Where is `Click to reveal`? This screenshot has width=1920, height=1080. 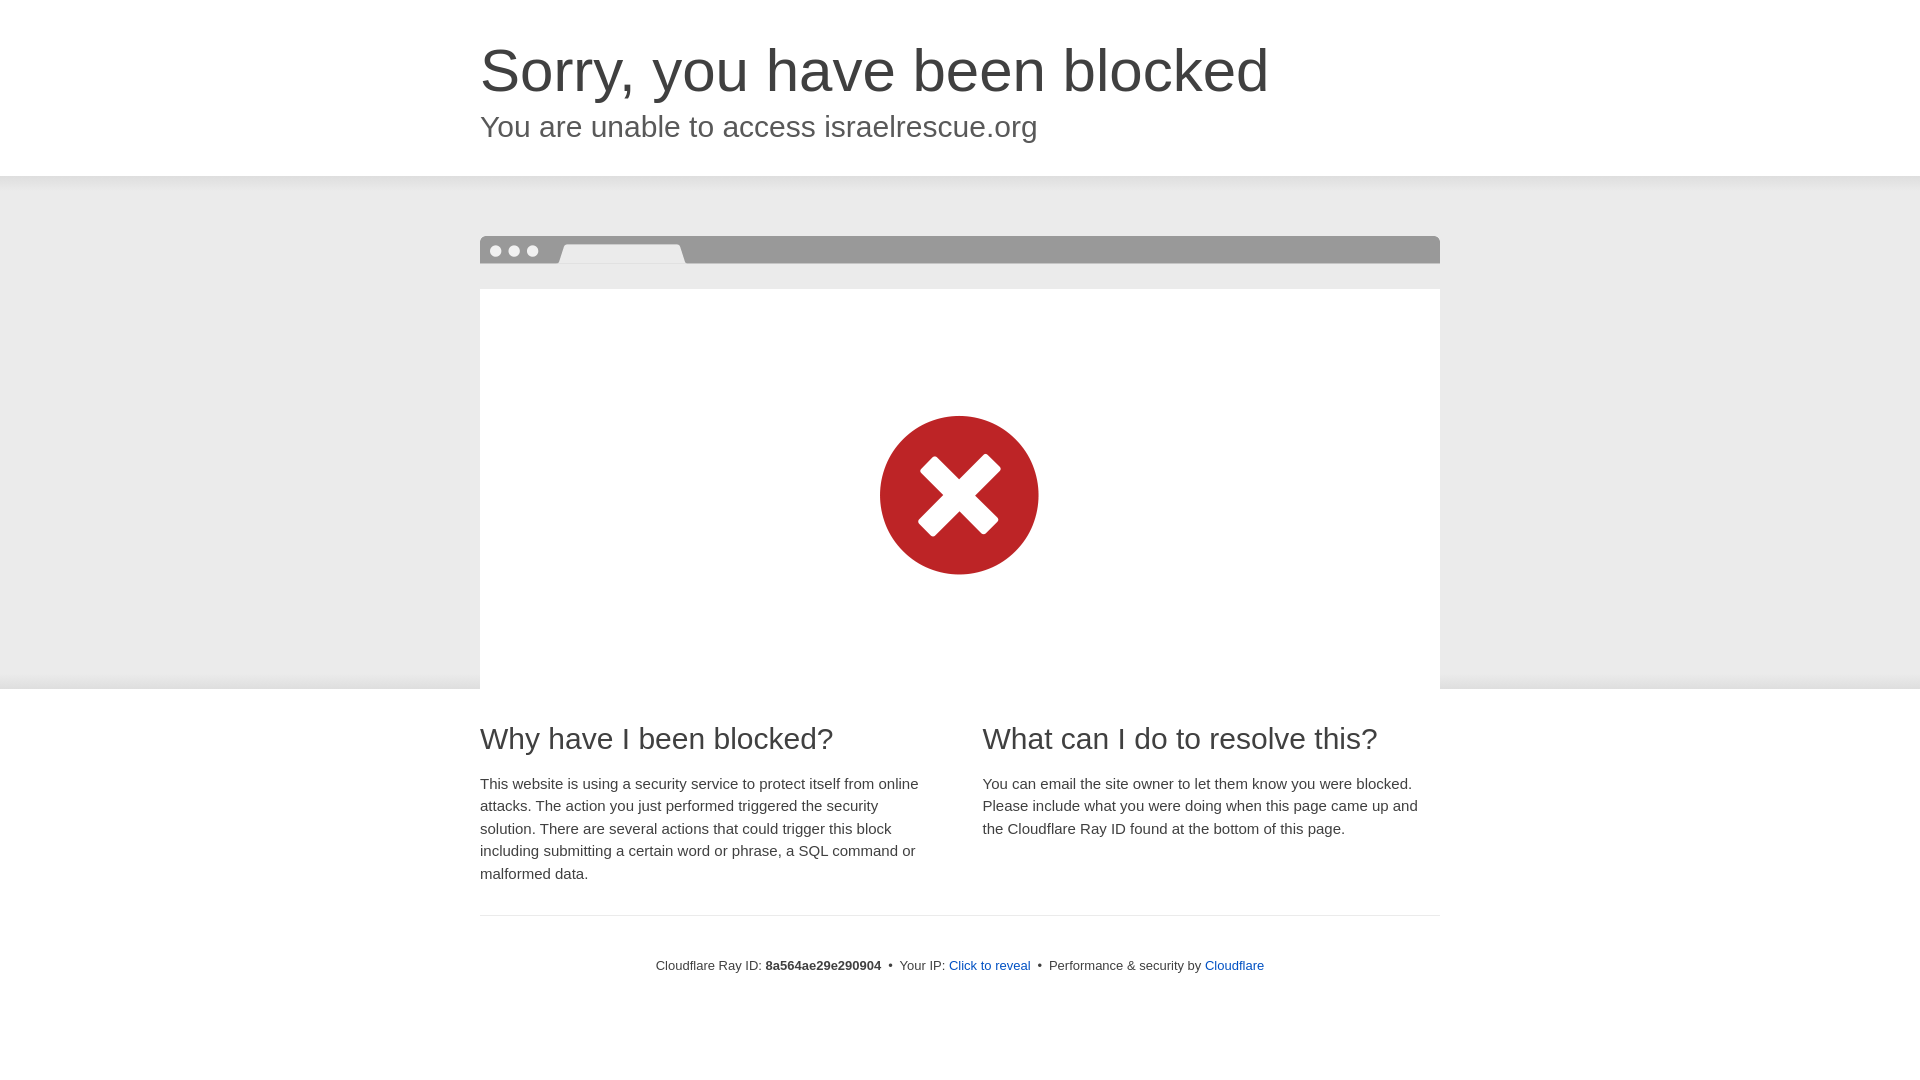
Click to reveal is located at coordinates (990, 966).